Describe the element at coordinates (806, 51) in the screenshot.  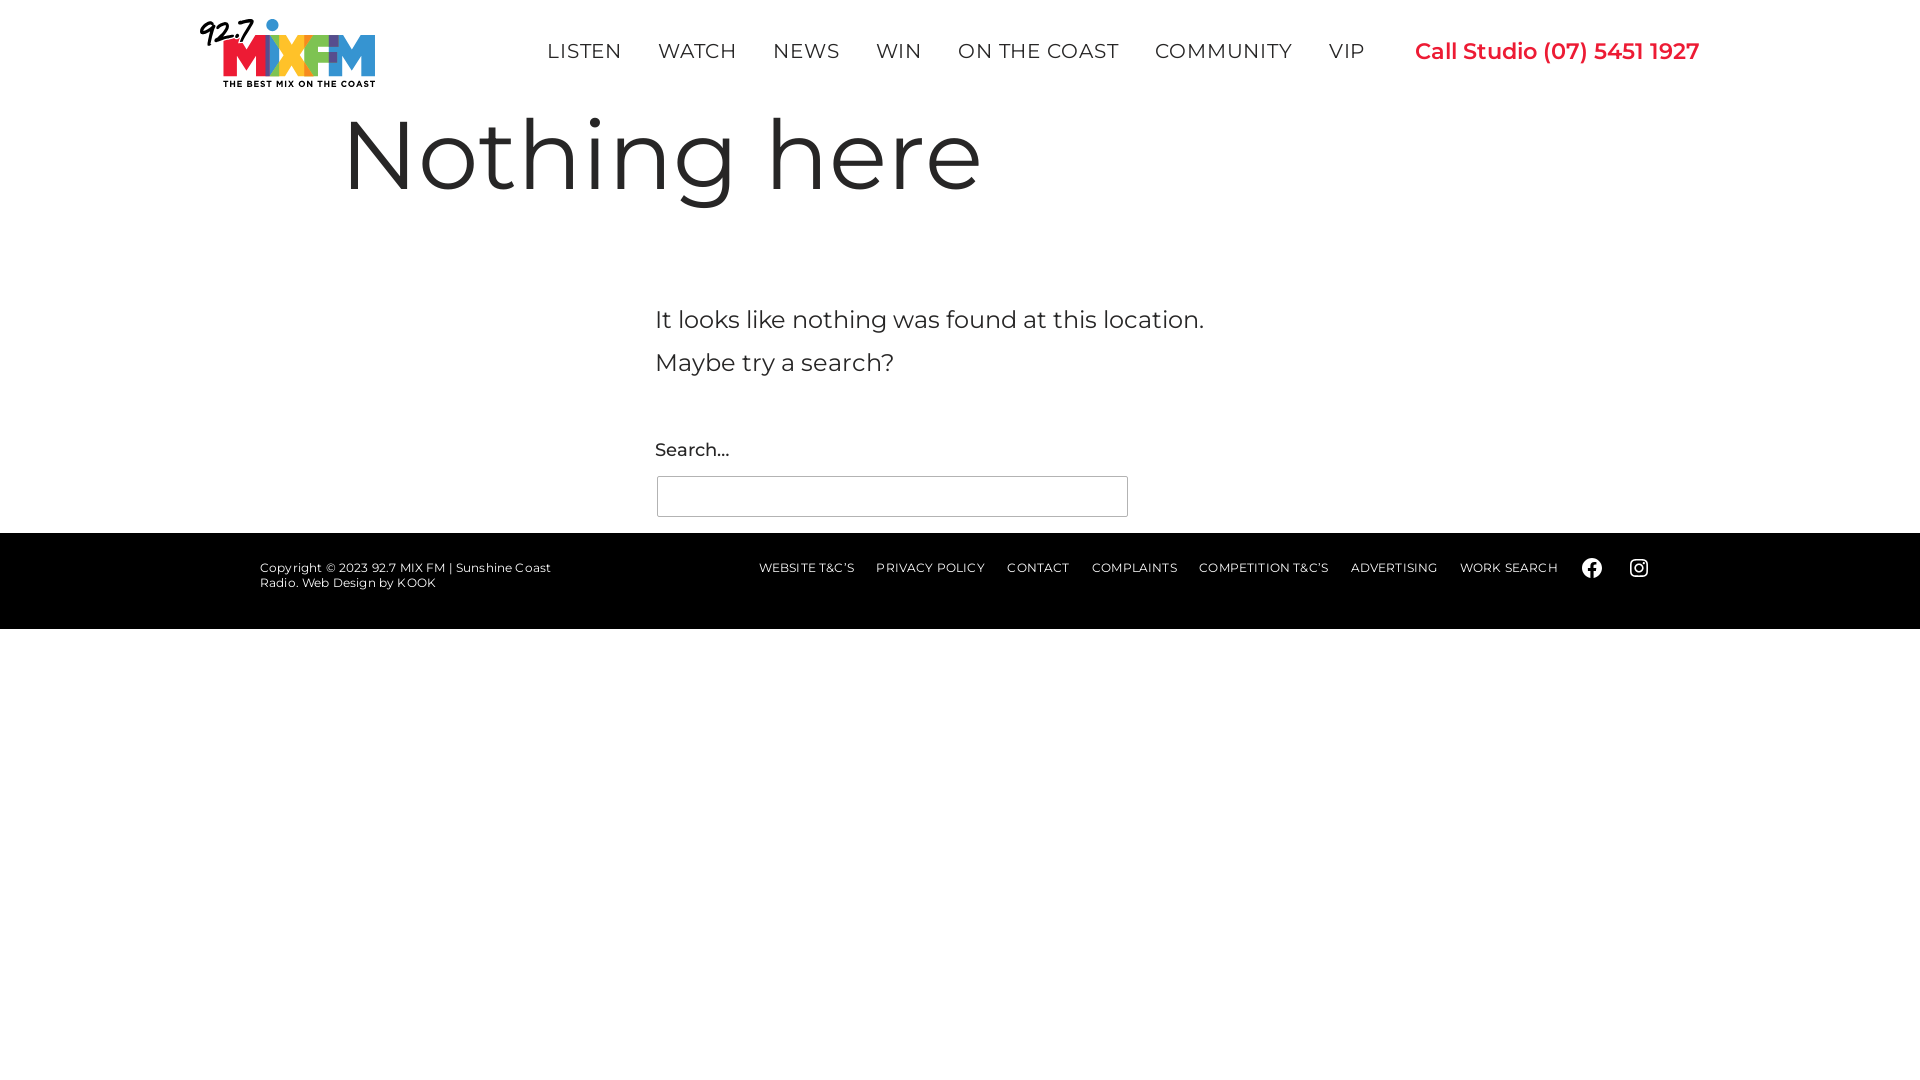
I see `NEWS` at that location.